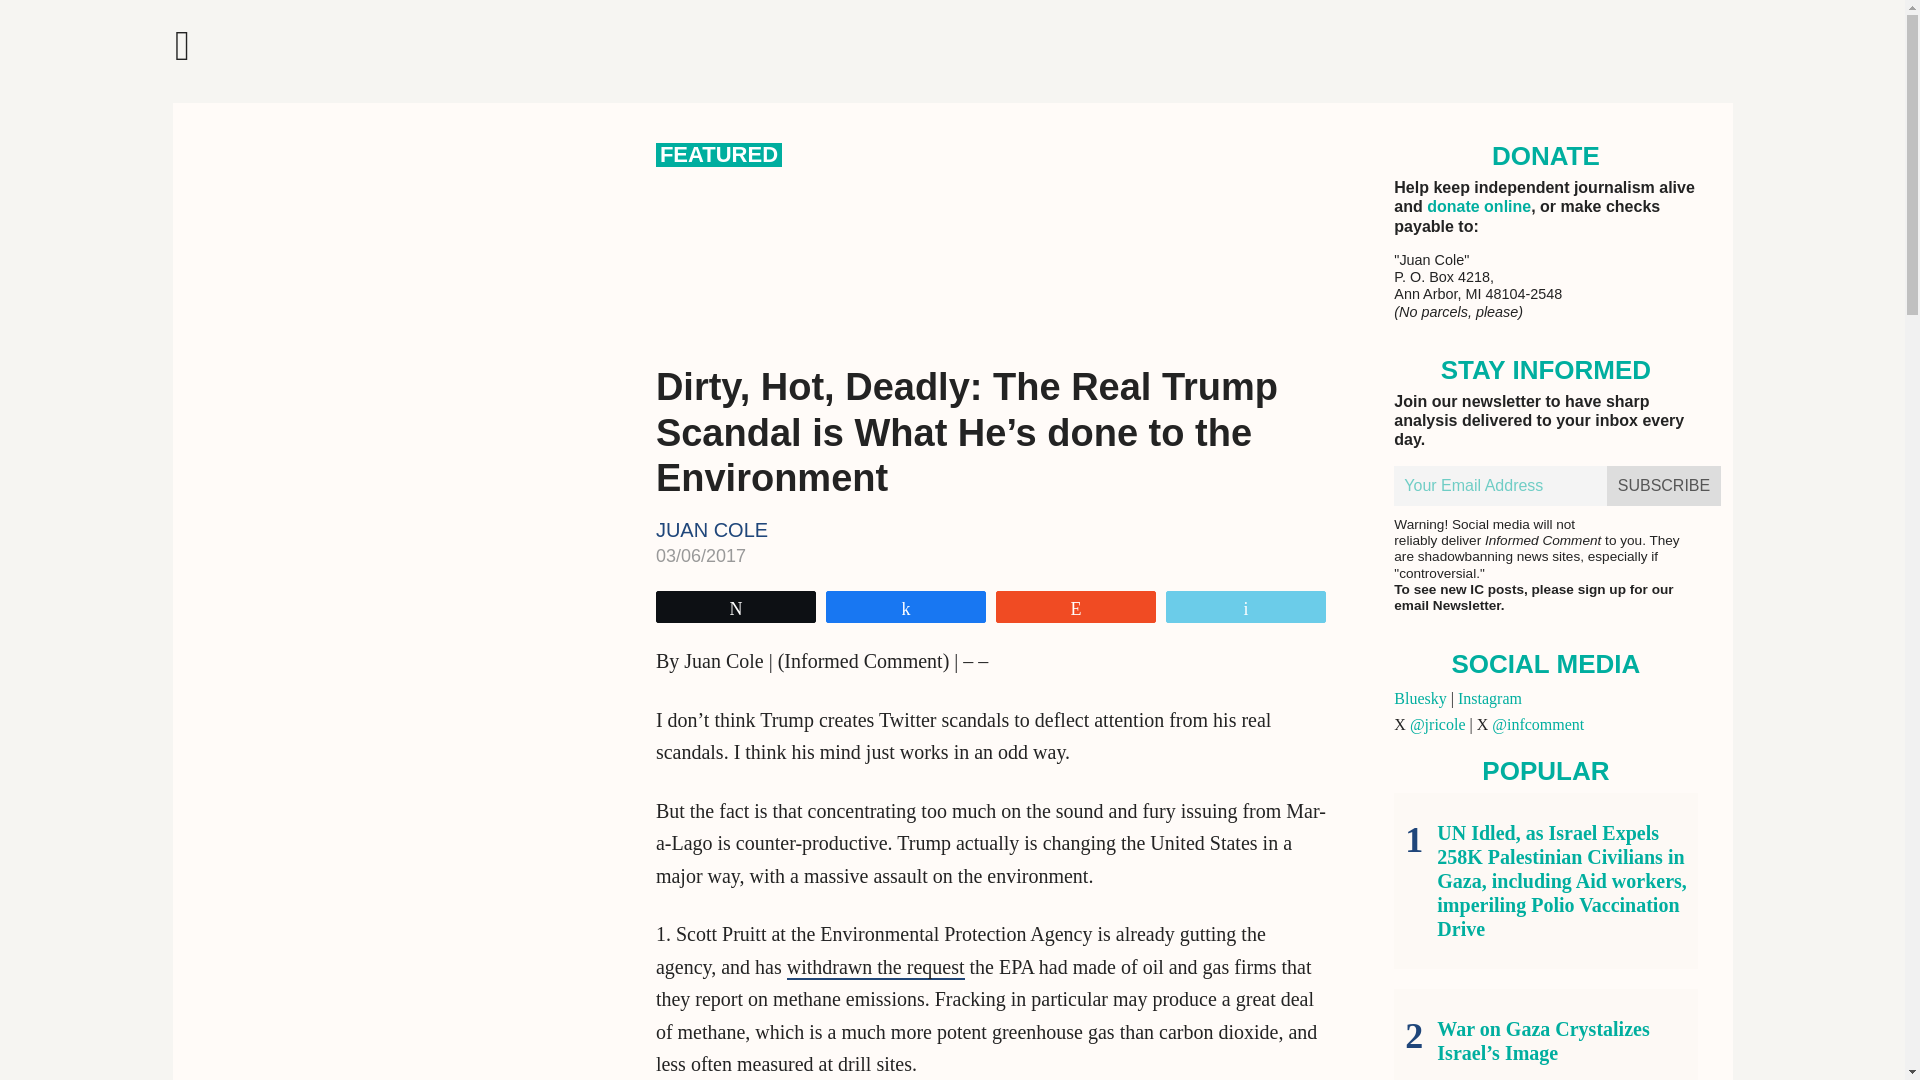  Describe the element at coordinates (1664, 486) in the screenshot. I see `subscribe` at that location.